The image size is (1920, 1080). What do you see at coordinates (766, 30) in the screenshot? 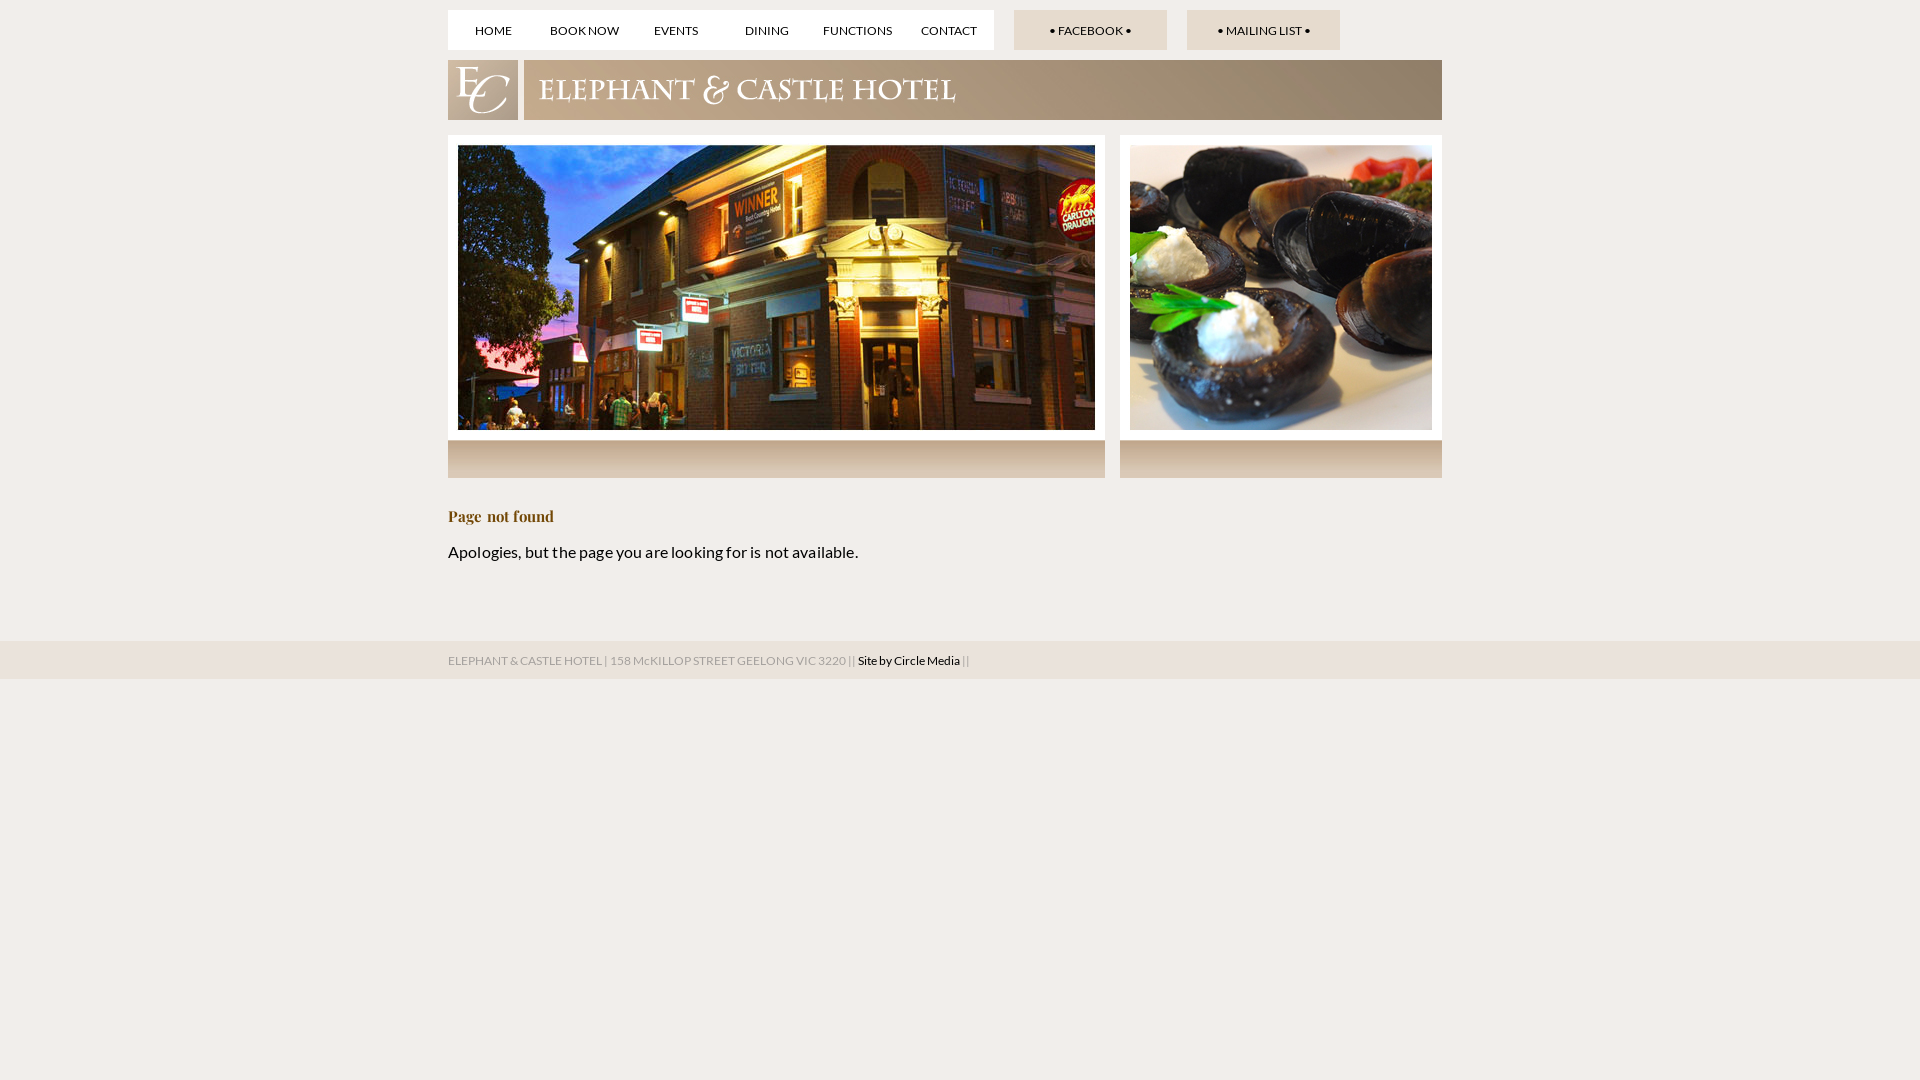
I see `DINING` at bounding box center [766, 30].